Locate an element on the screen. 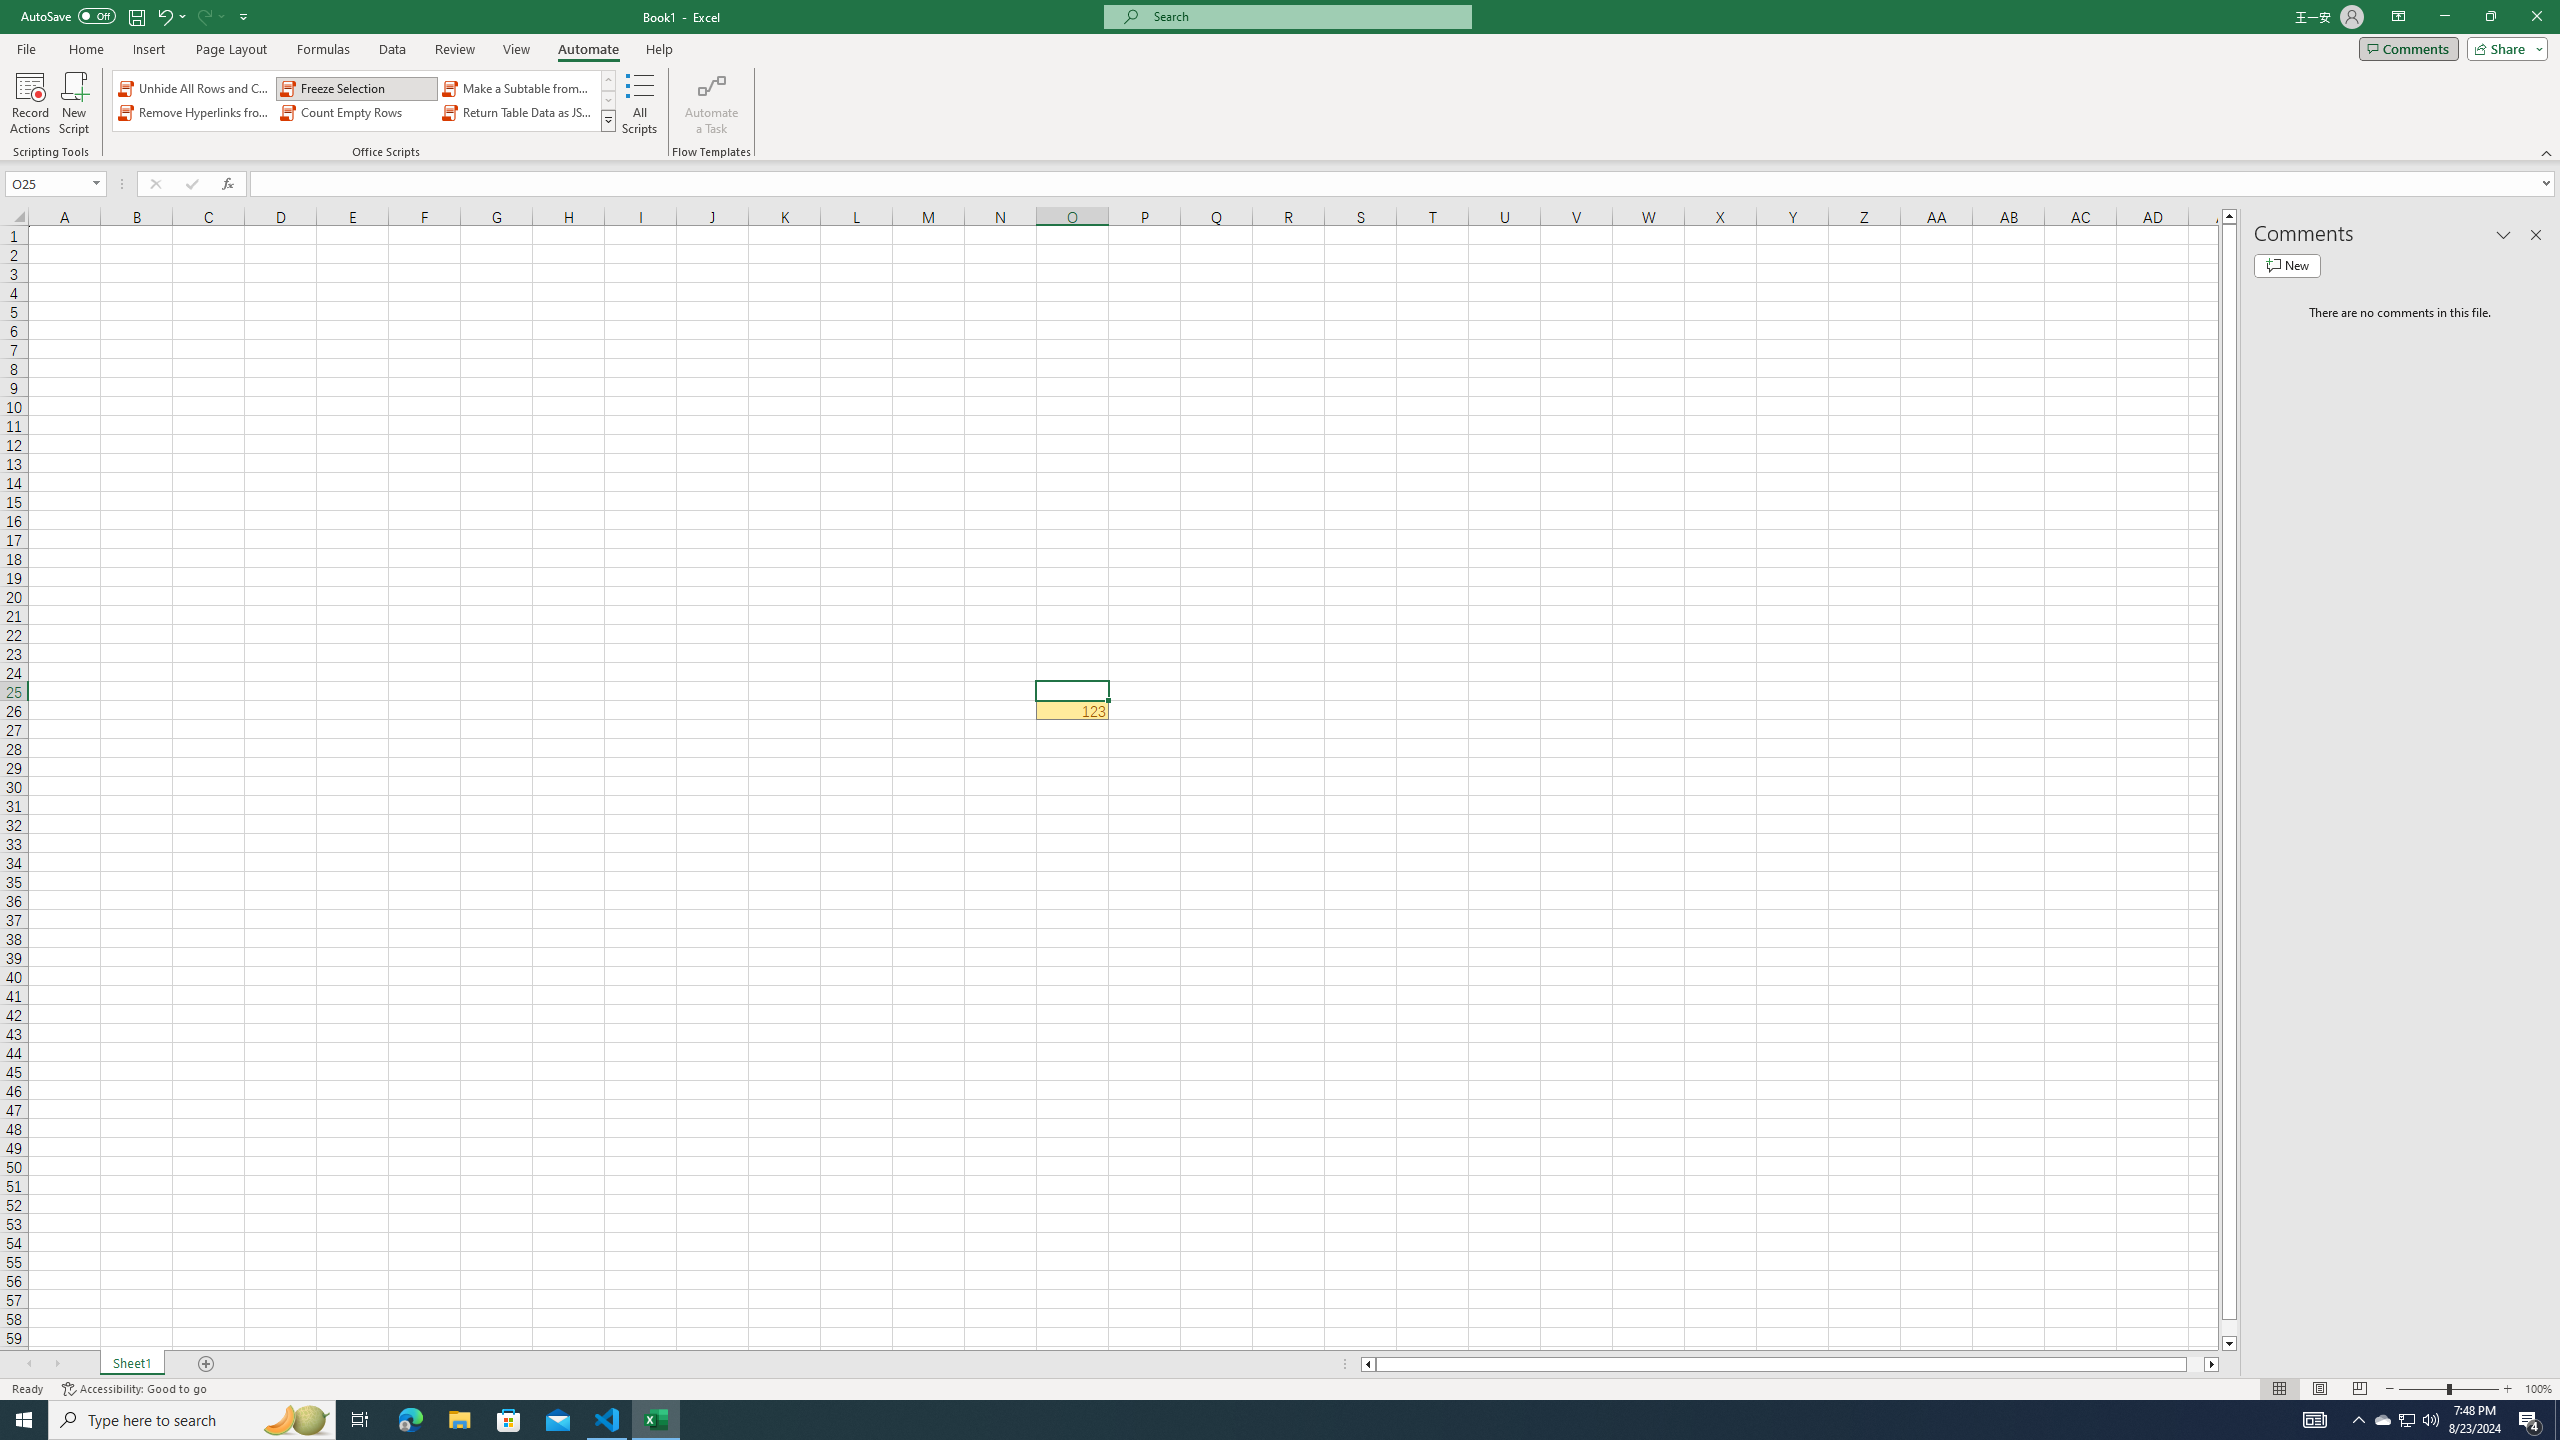 The height and width of the screenshot is (1440, 2560). Open is located at coordinates (96, 183).